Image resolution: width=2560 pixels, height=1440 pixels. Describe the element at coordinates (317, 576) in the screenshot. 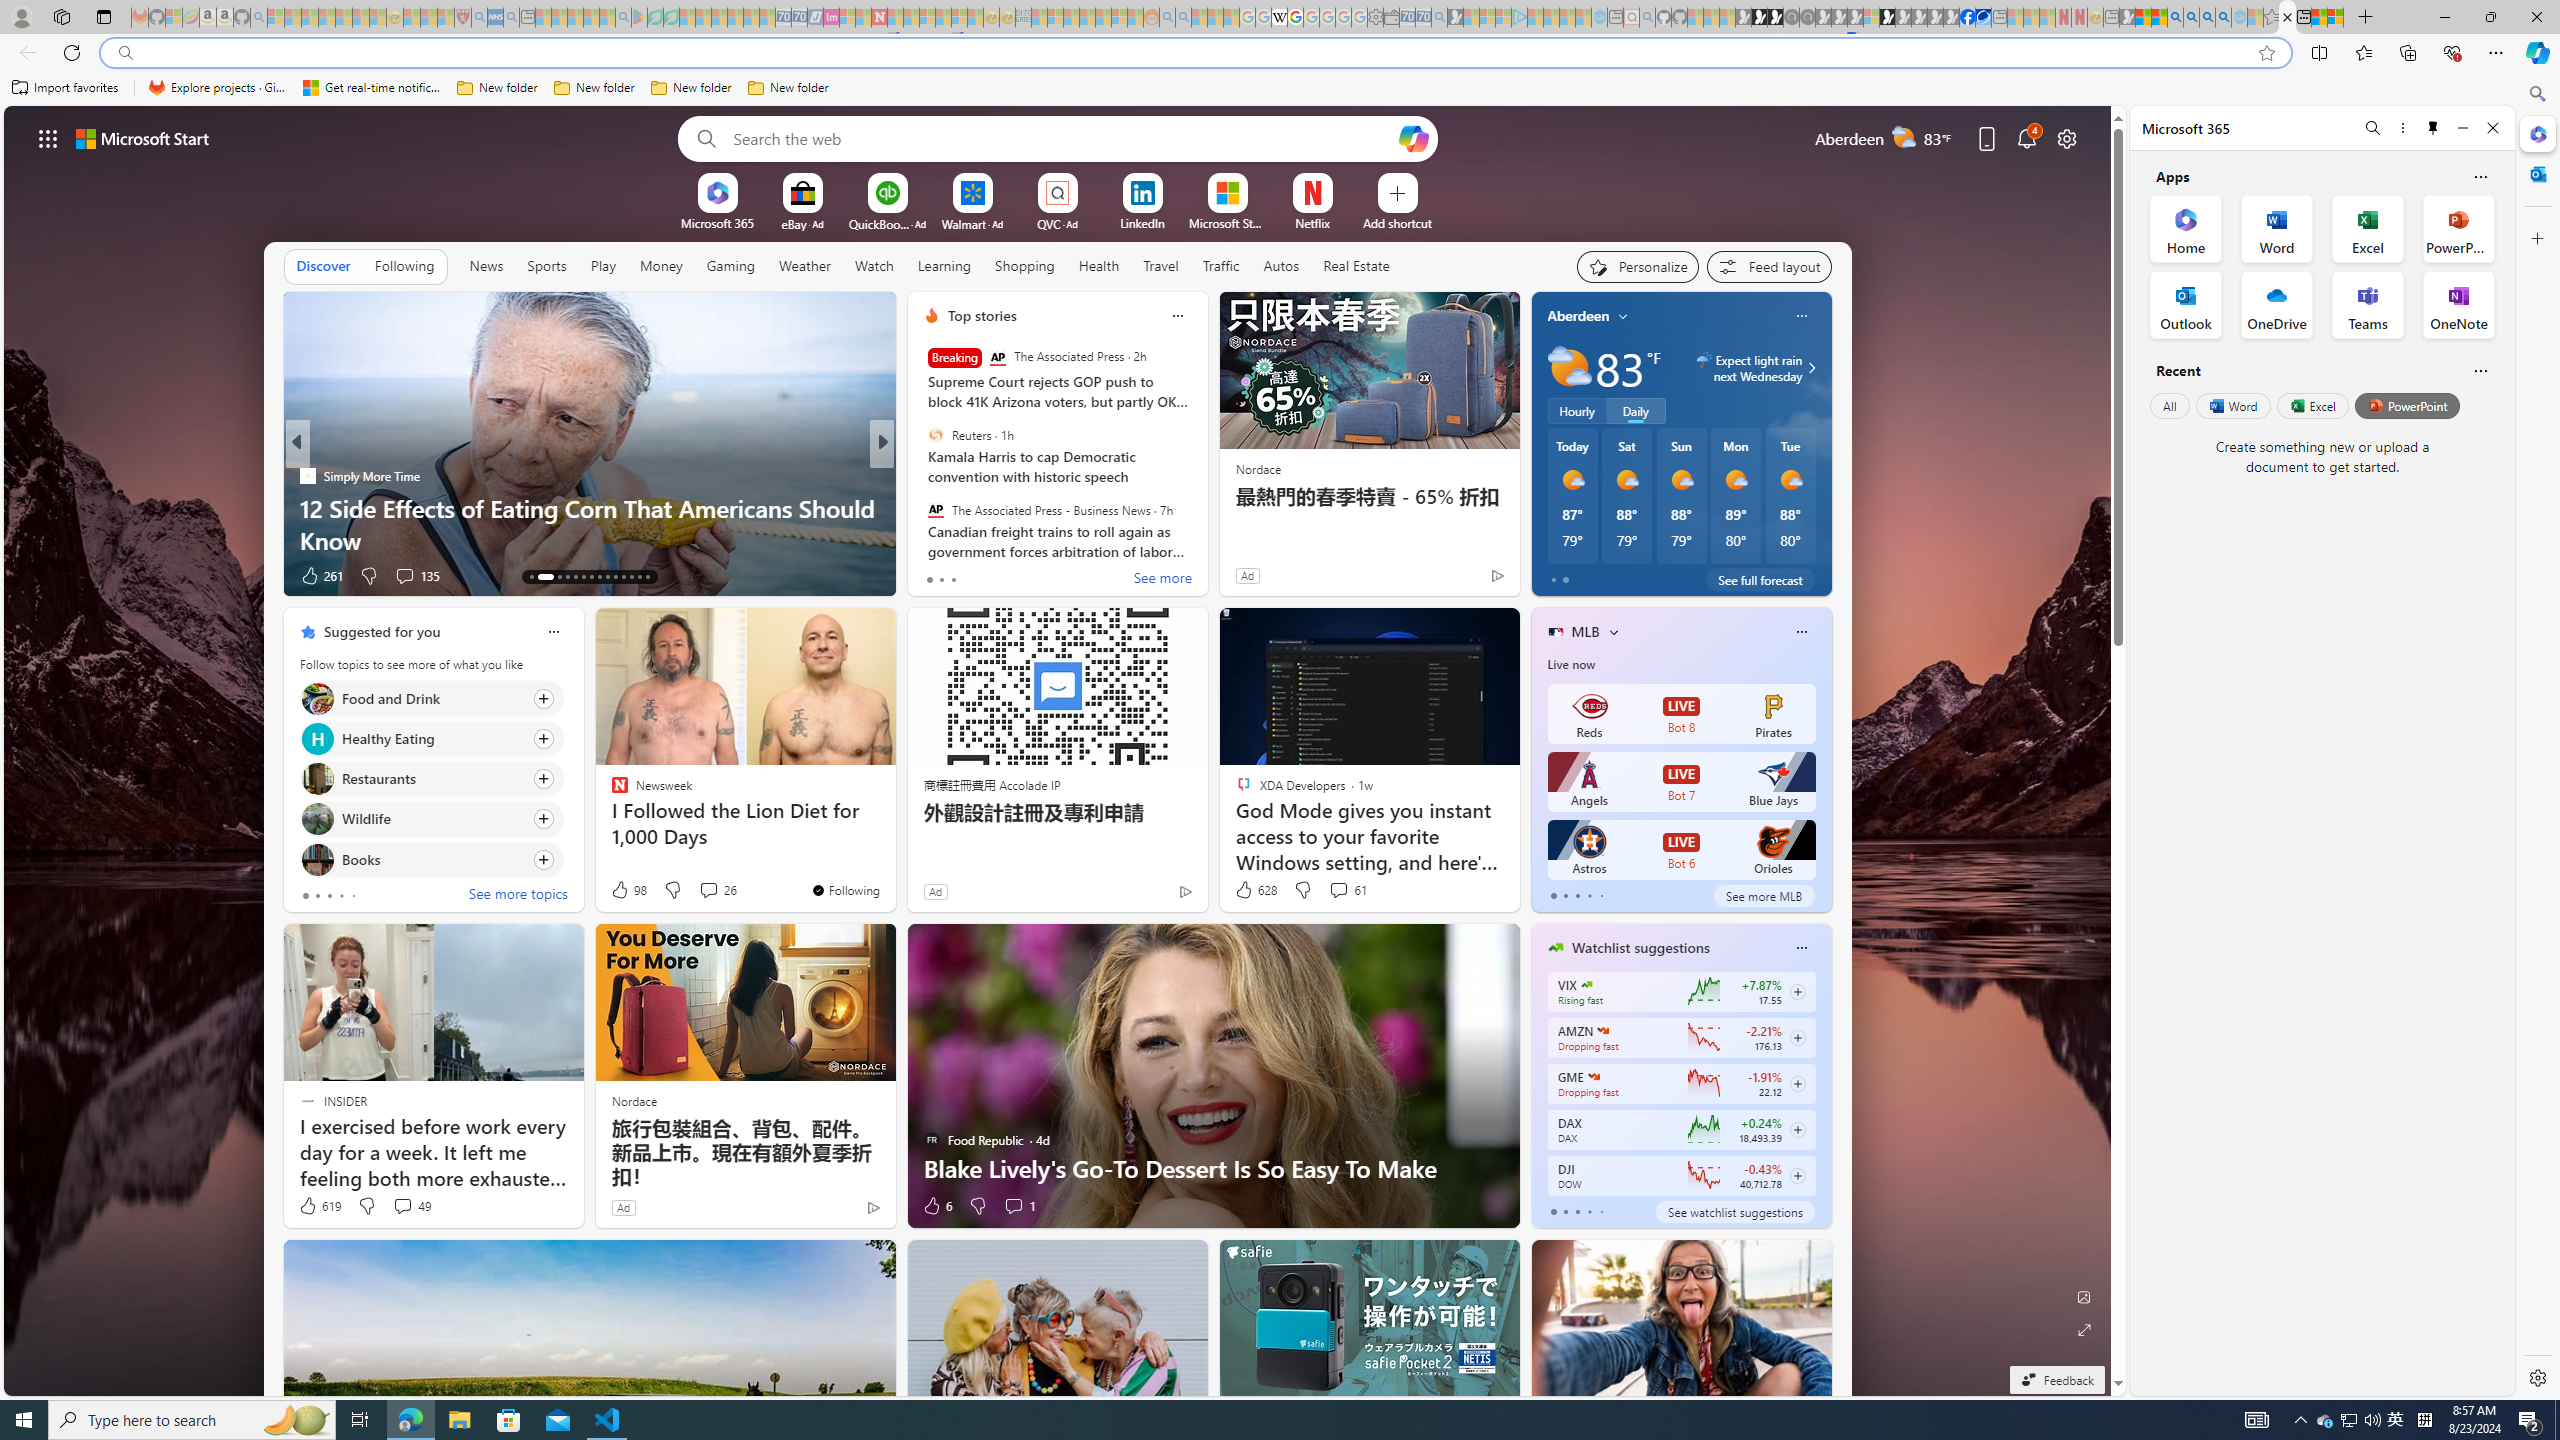

I see `1k Like` at that location.